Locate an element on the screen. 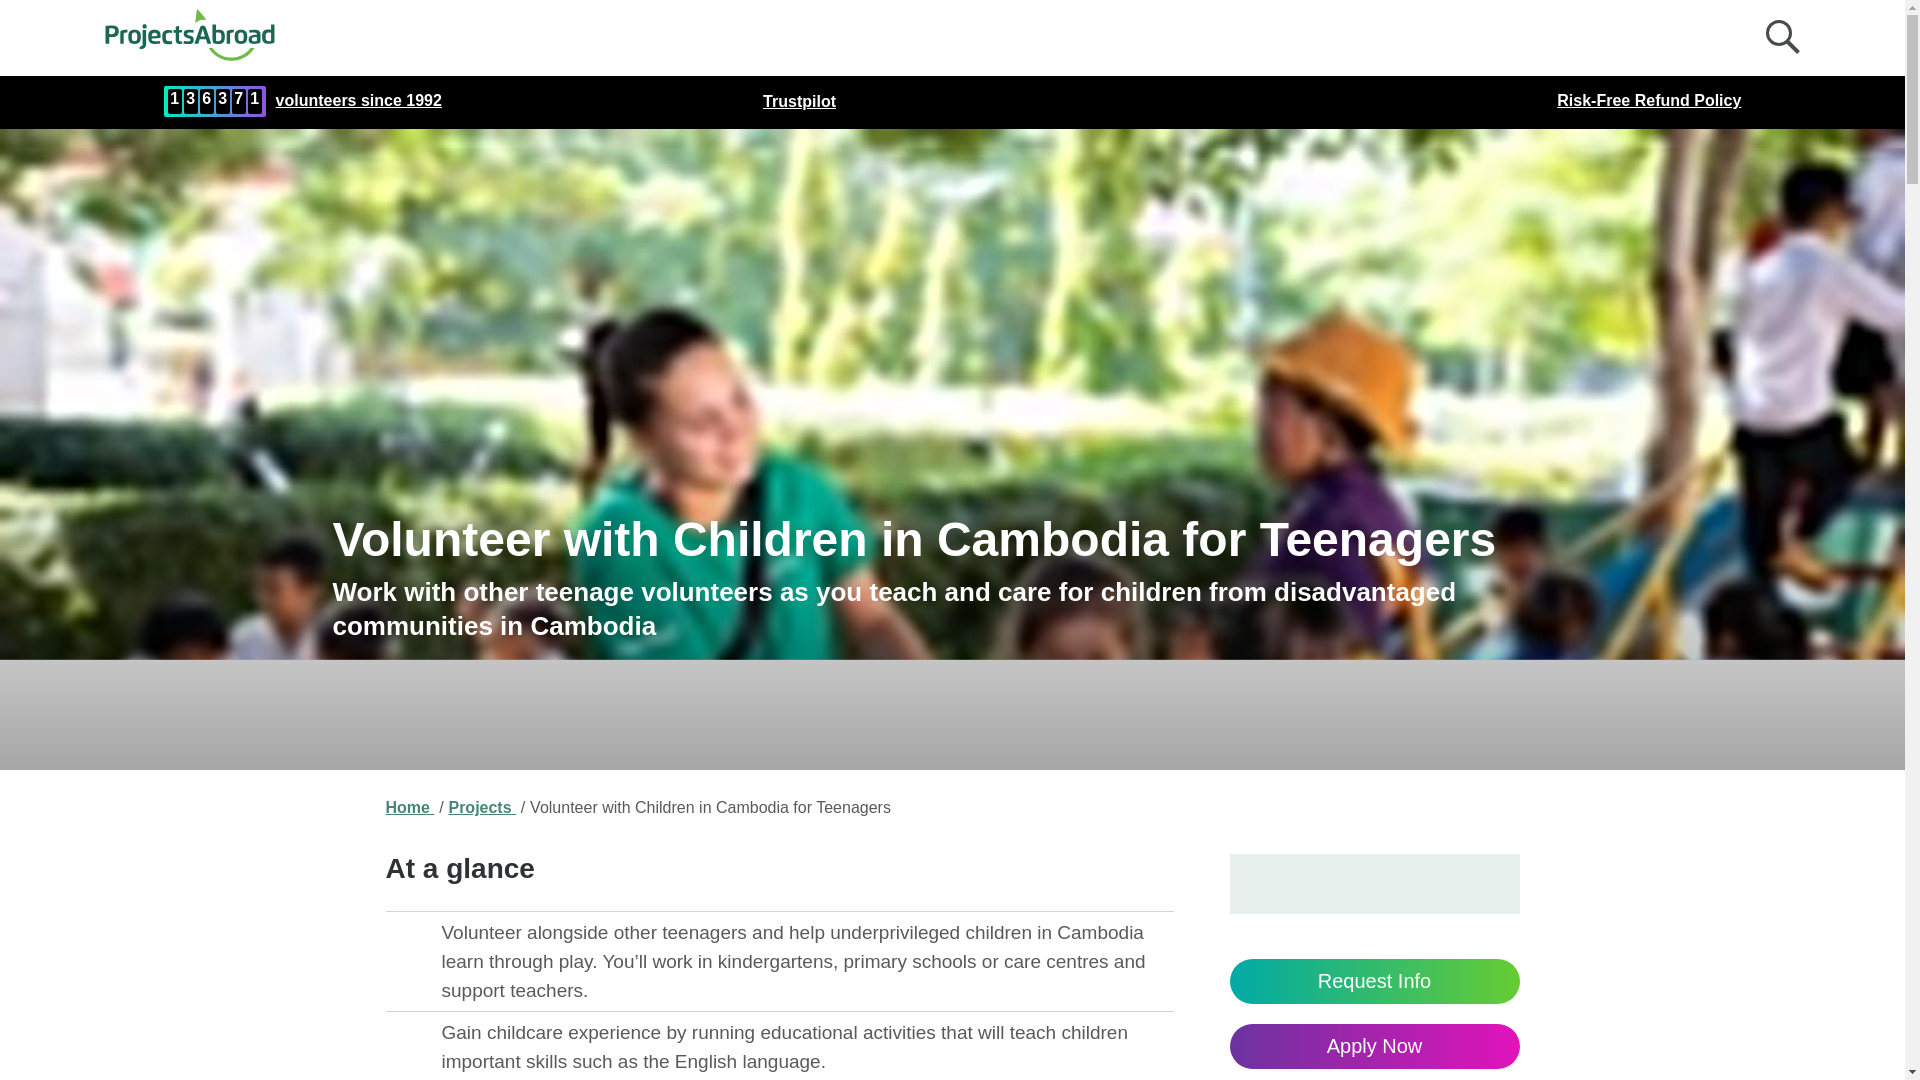 This screenshot has width=1920, height=1080. Trustpilot is located at coordinates (798, 101).